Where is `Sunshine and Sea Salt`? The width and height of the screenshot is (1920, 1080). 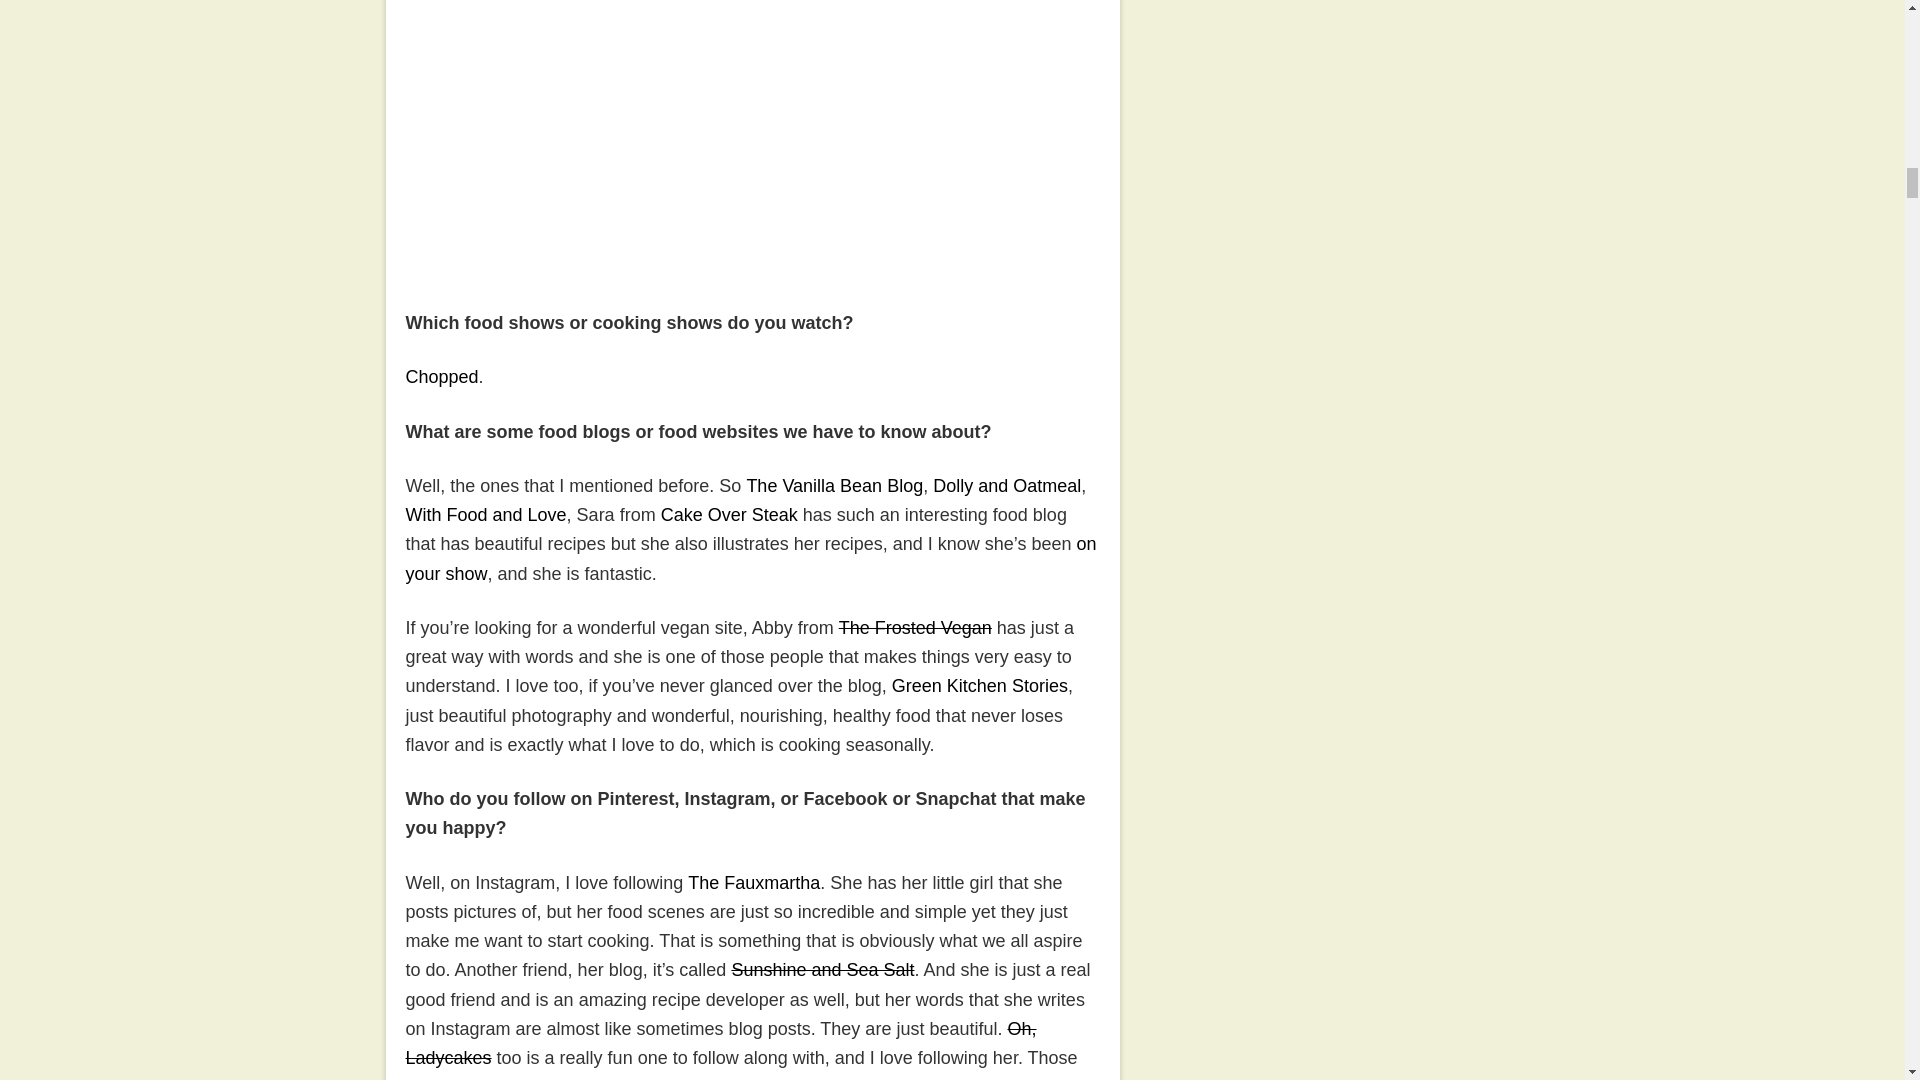
Sunshine and Sea Salt is located at coordinates (822, 970).